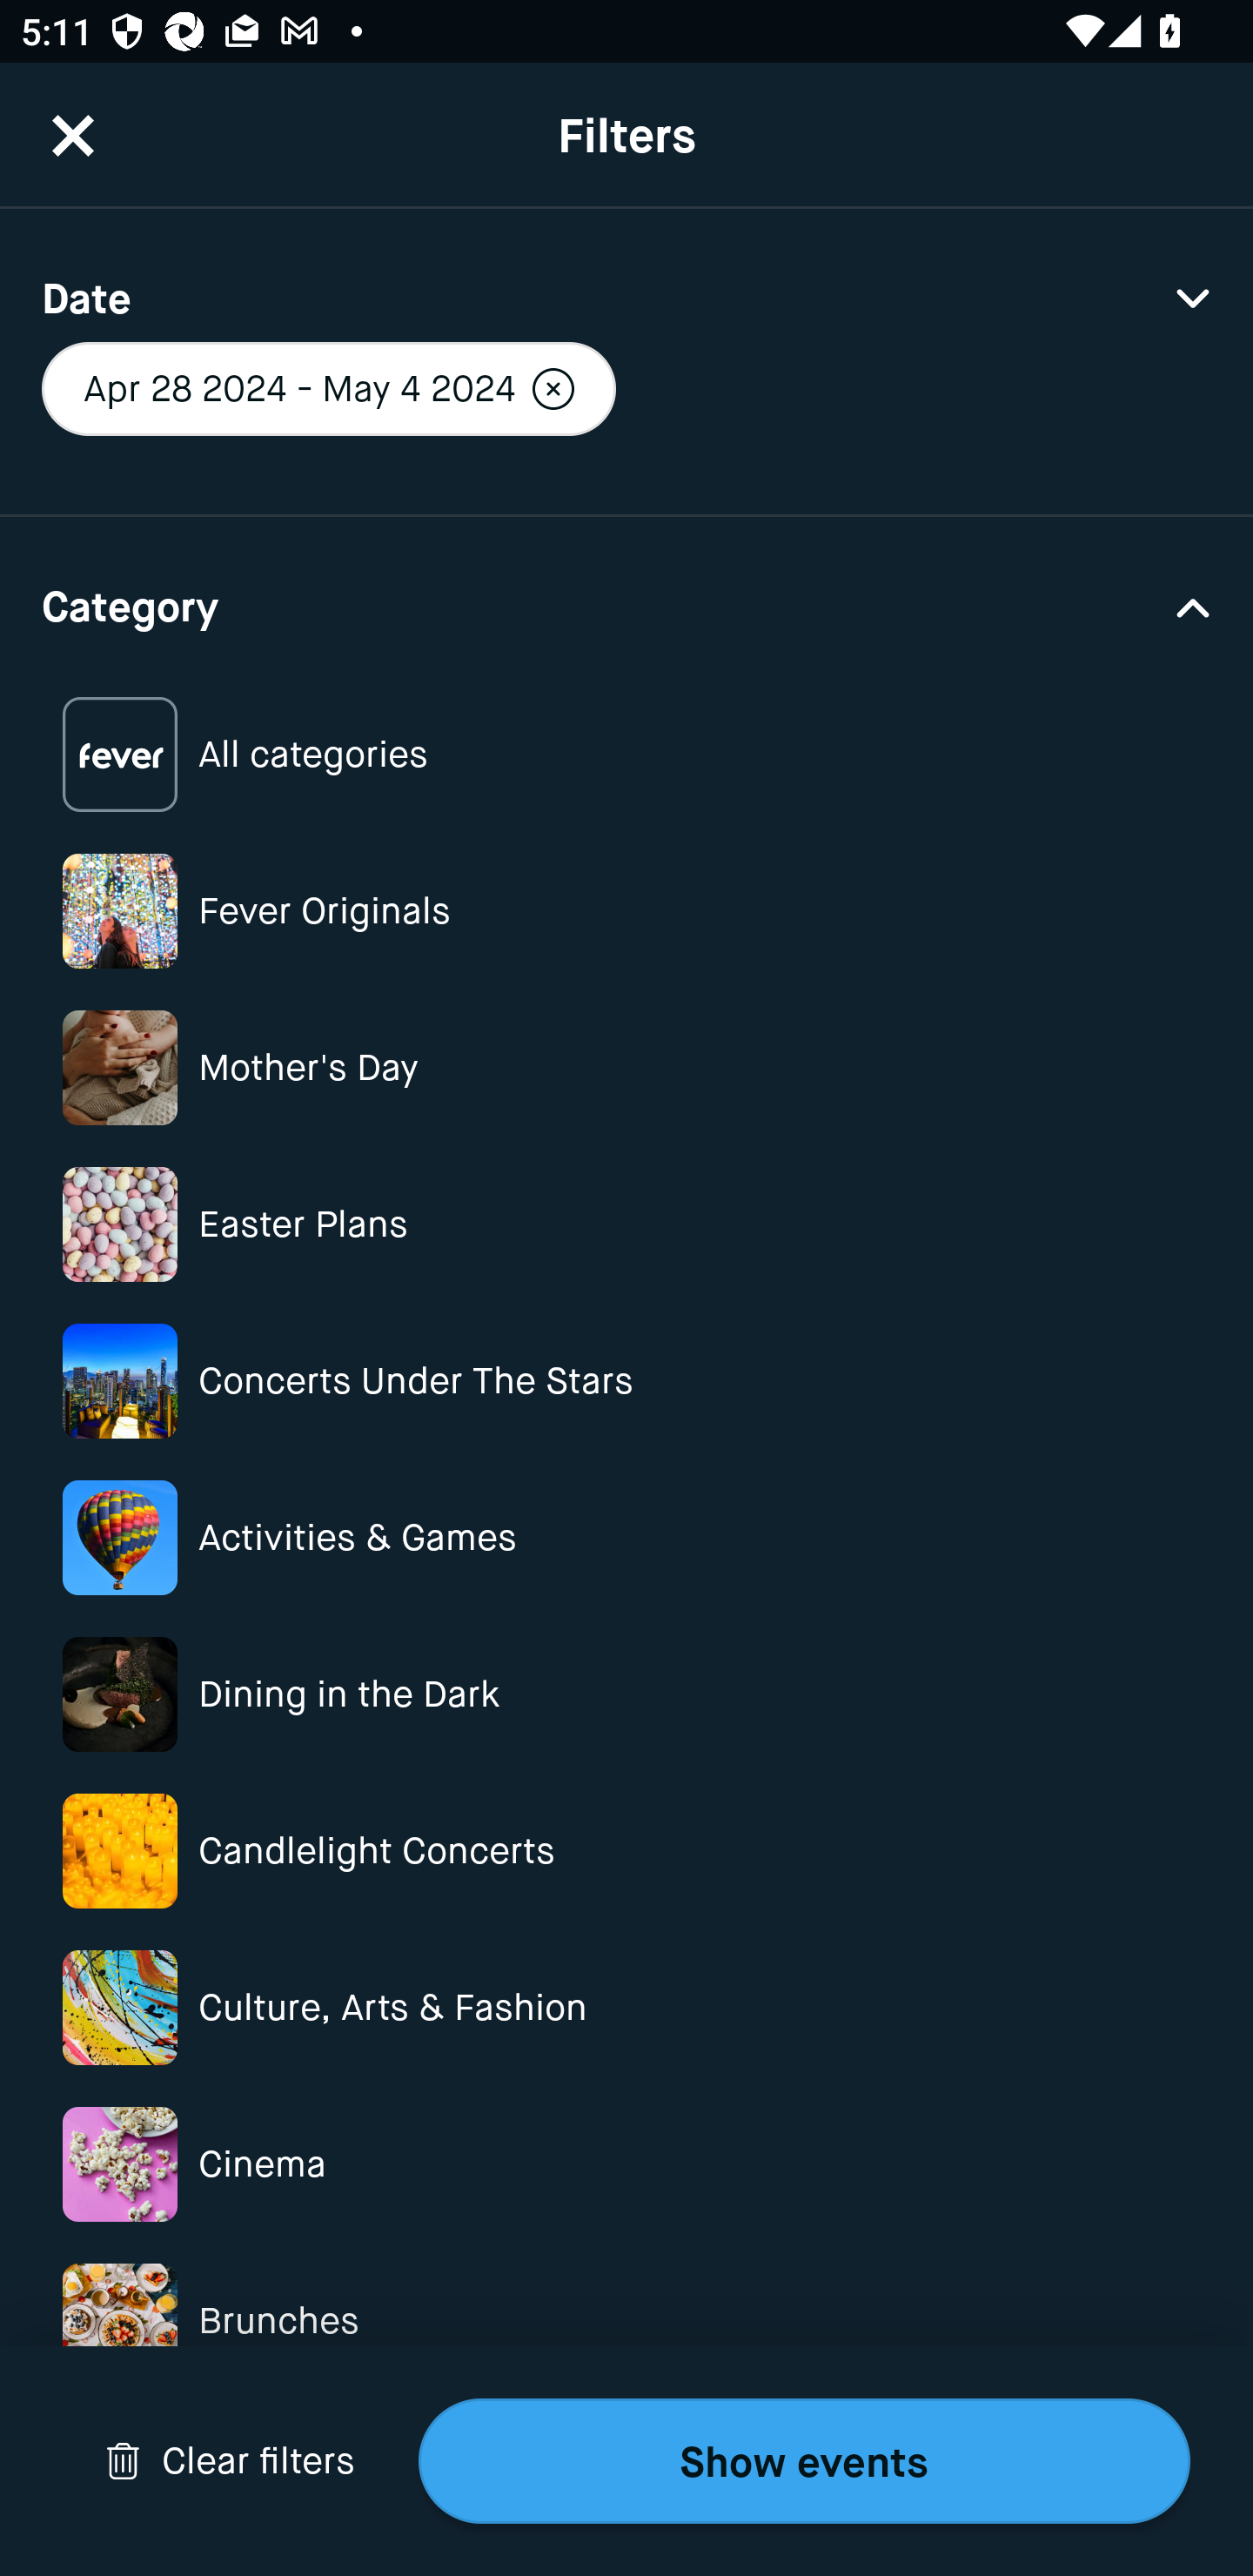 The image size is (1253, 2576). I want to click on Category Image Cinema, so click(626, 2165).